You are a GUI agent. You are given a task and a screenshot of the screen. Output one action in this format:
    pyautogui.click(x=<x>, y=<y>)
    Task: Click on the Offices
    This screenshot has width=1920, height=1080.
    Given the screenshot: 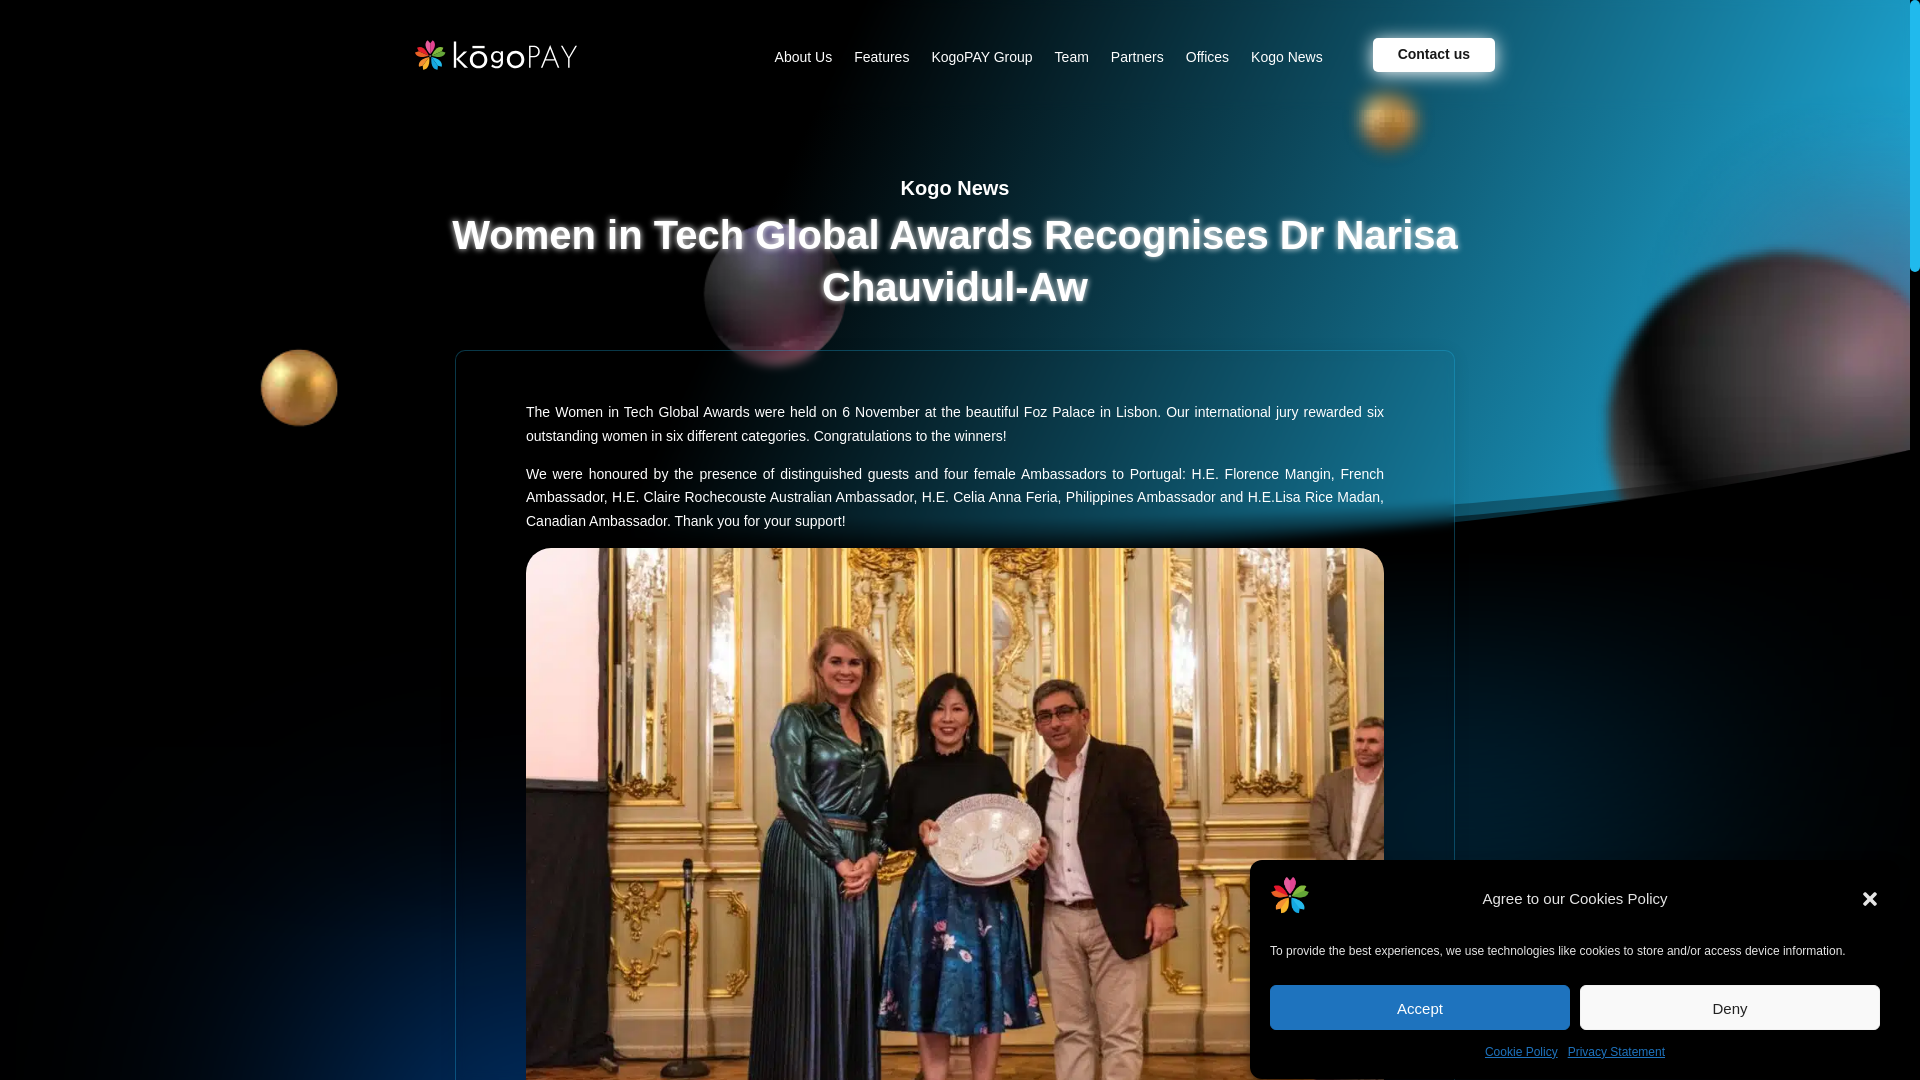 What is the action you would take?
    pyautogui.click(x=1207, y=60)
    